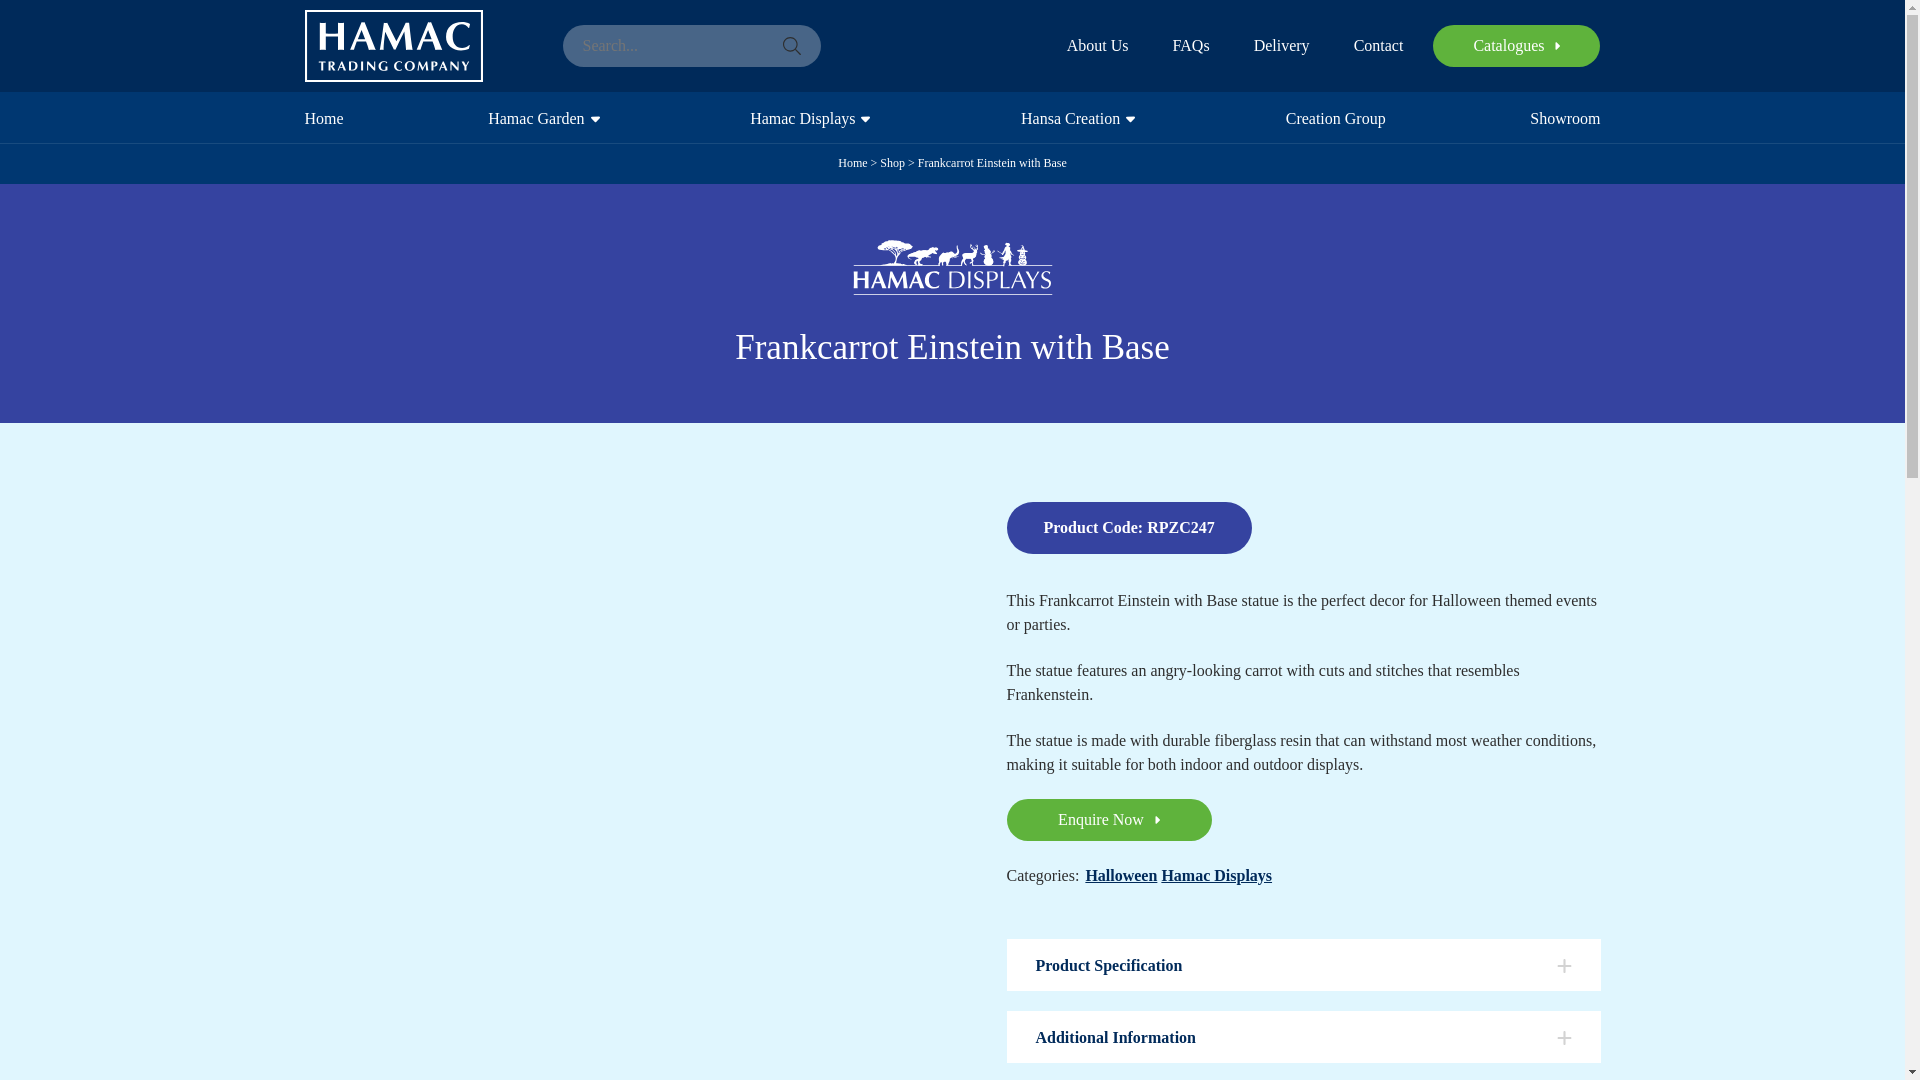 This screenshot has height=1080, width=1920. I want to click on FAQs, so click(1191, 46).